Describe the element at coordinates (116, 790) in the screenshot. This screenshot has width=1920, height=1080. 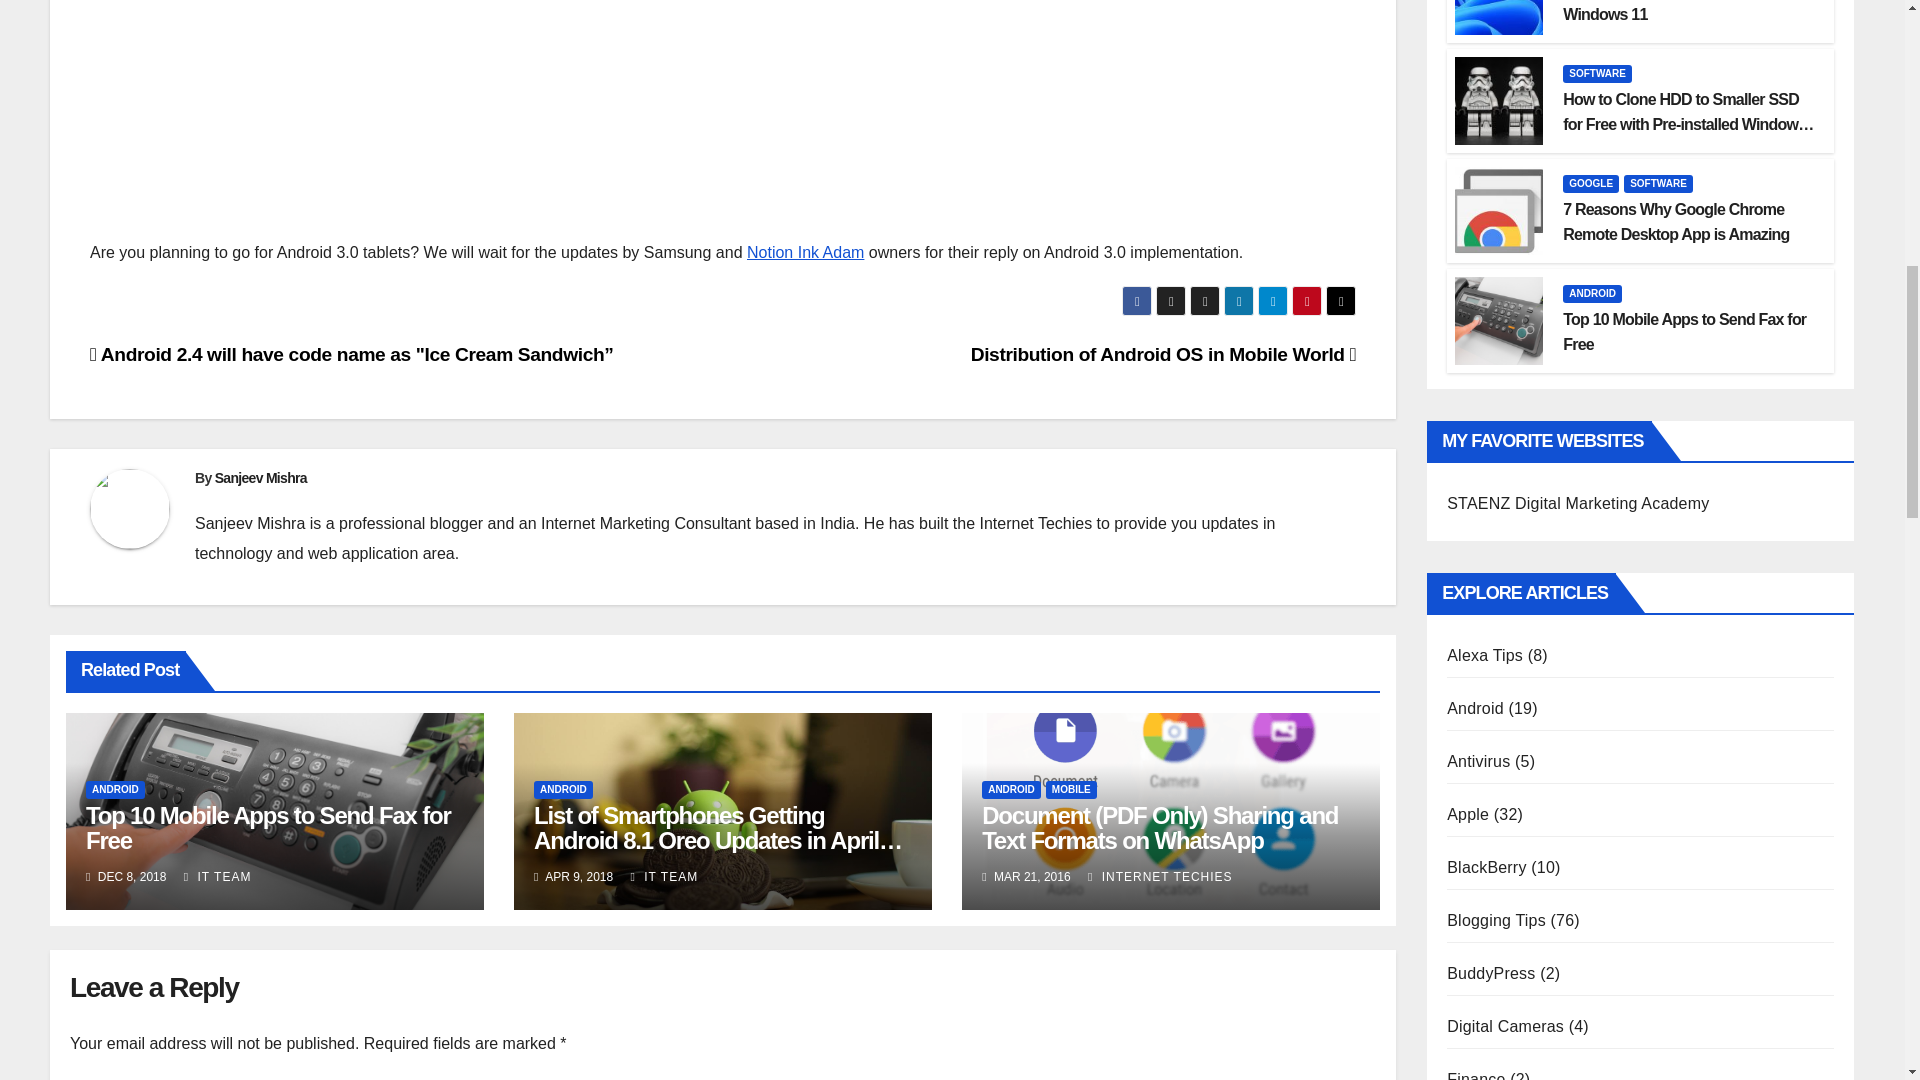
I see `ANDROID` at that location.